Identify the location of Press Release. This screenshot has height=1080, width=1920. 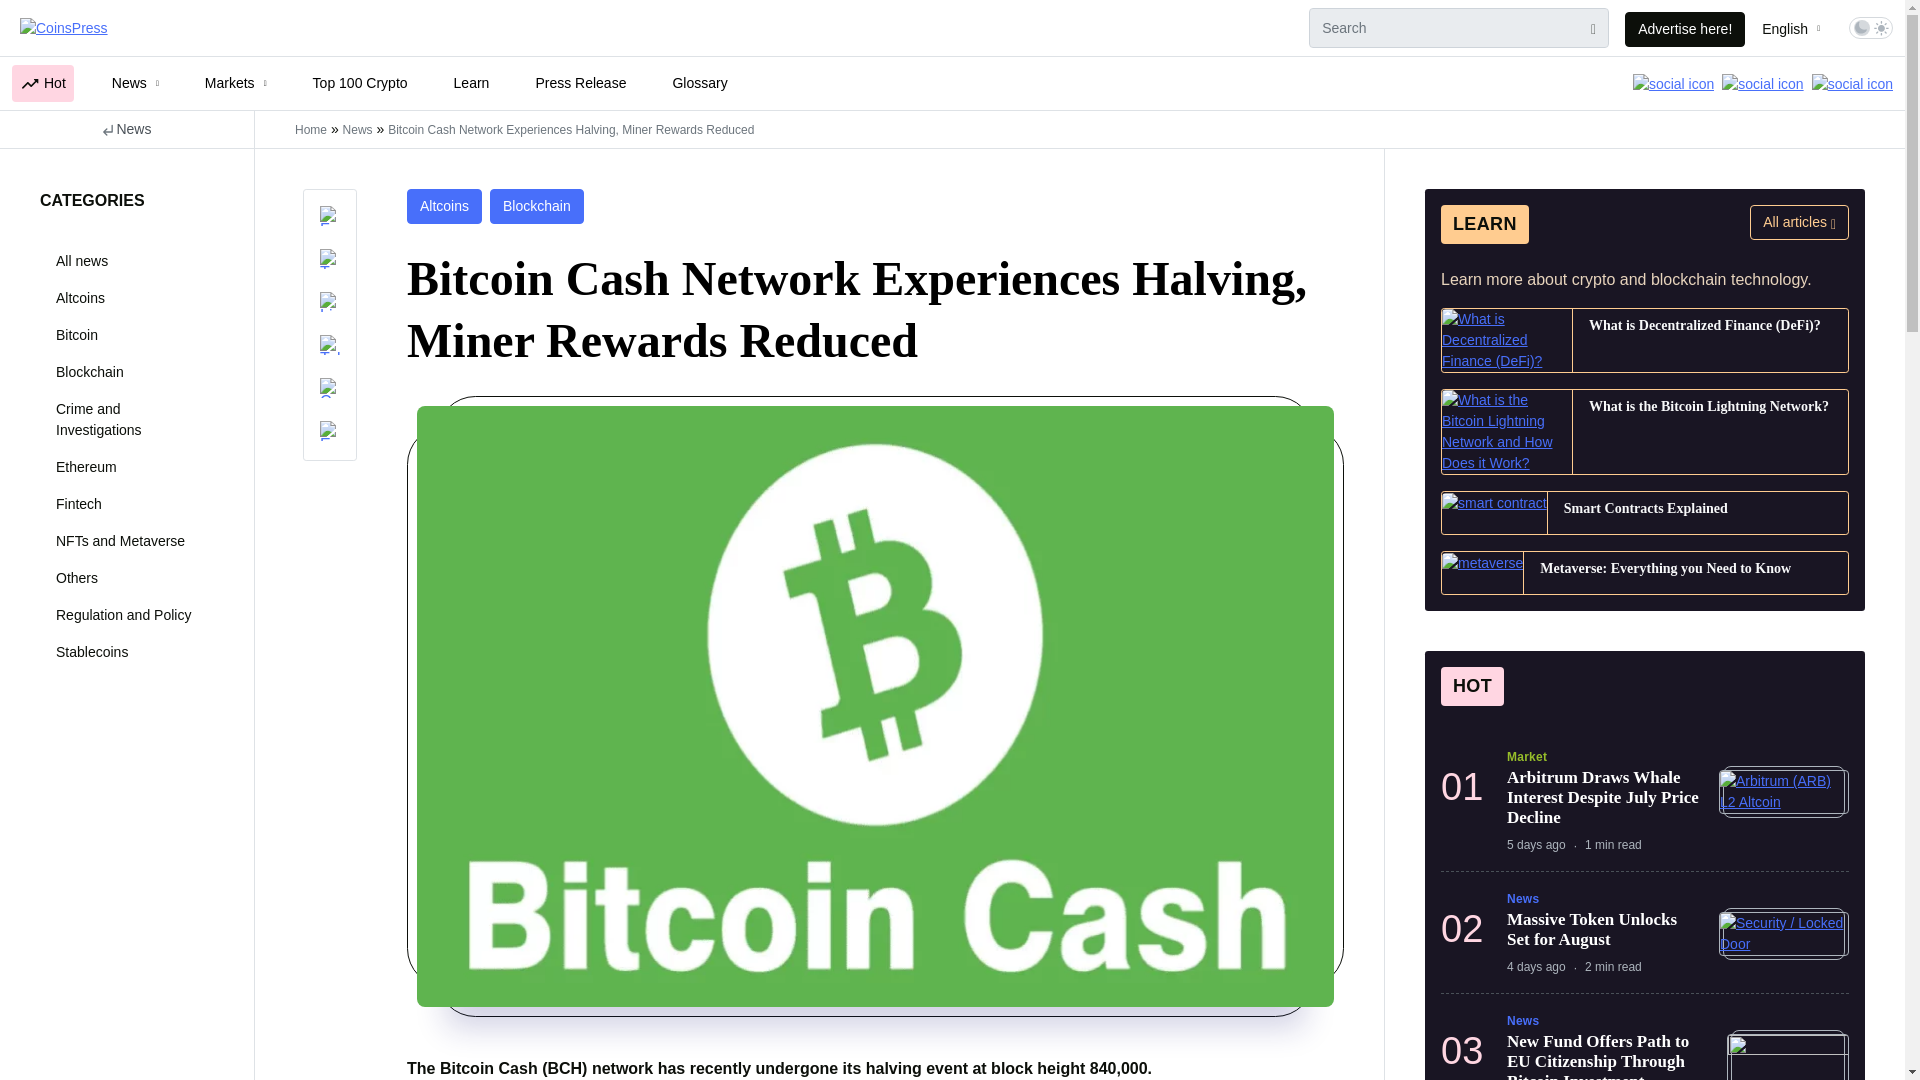
(580, 82).